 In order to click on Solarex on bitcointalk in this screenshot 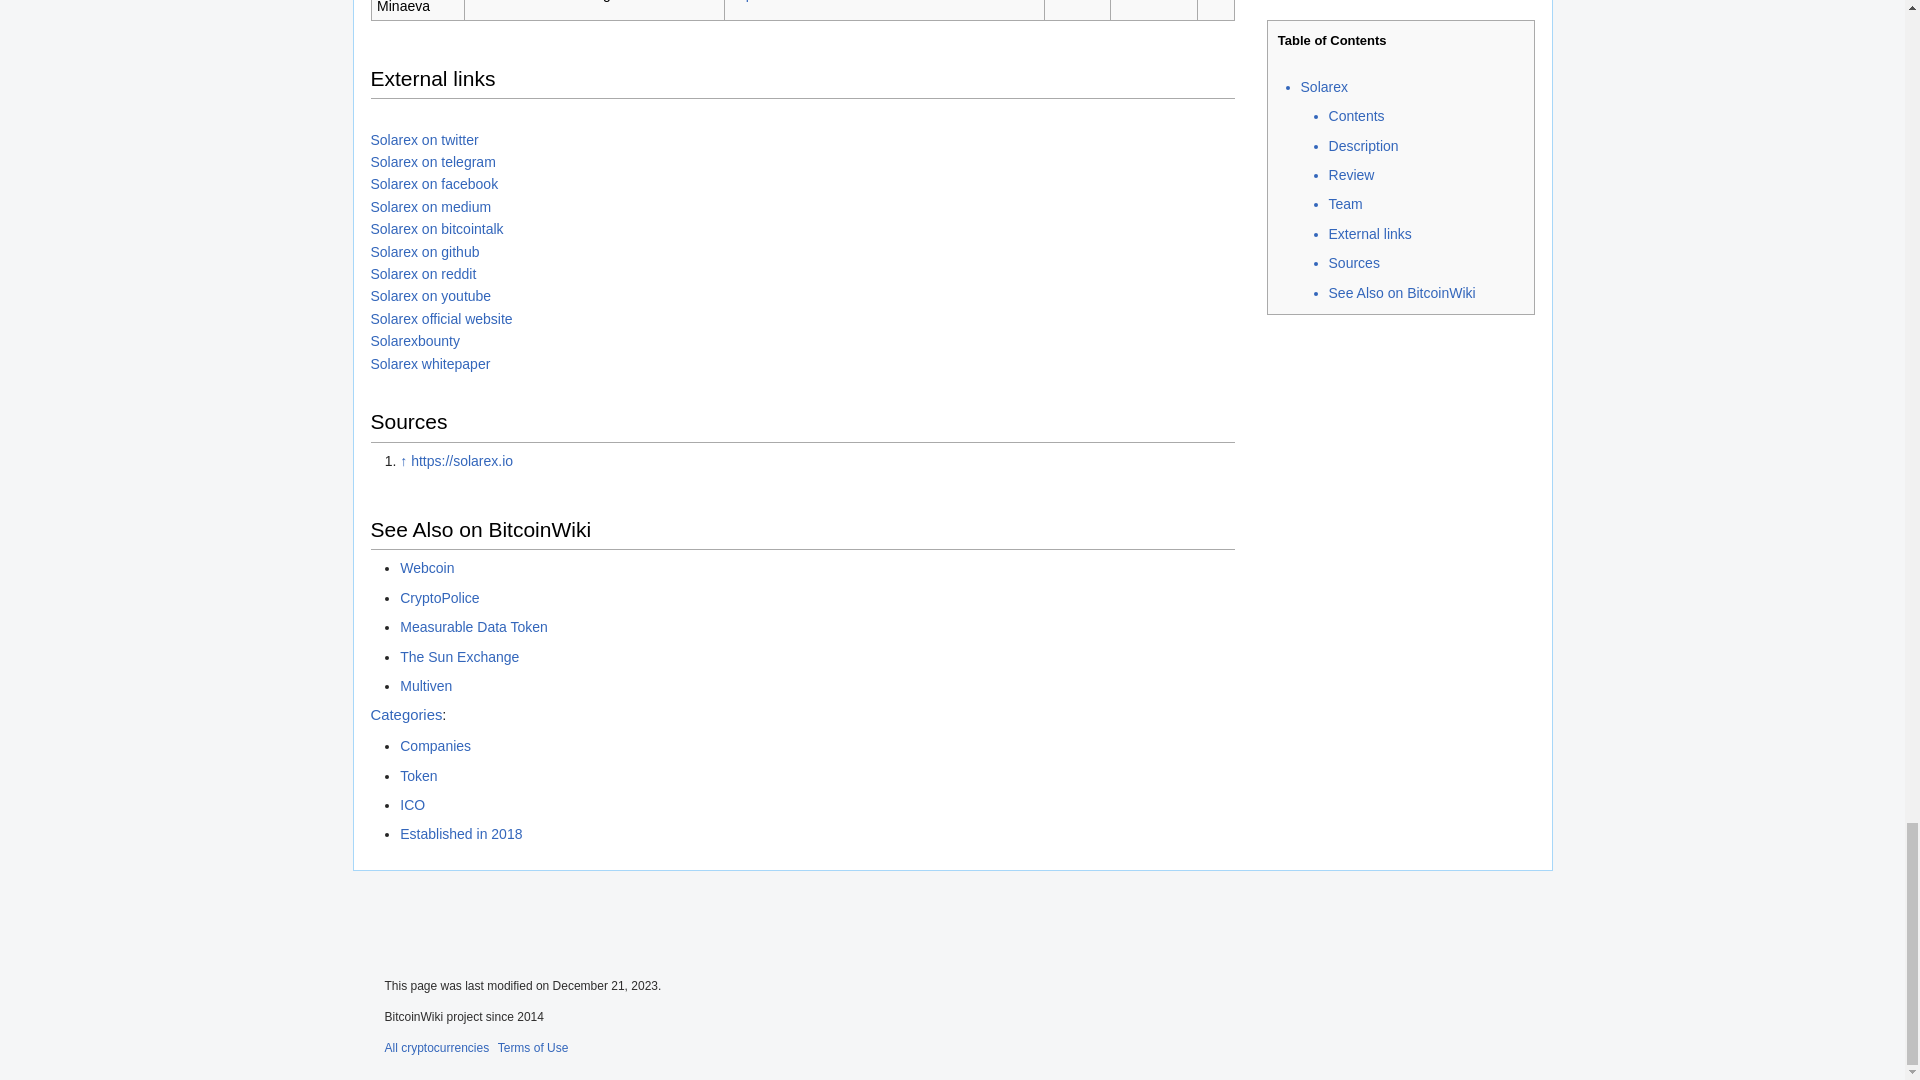, I will do `click(436, 228)`.